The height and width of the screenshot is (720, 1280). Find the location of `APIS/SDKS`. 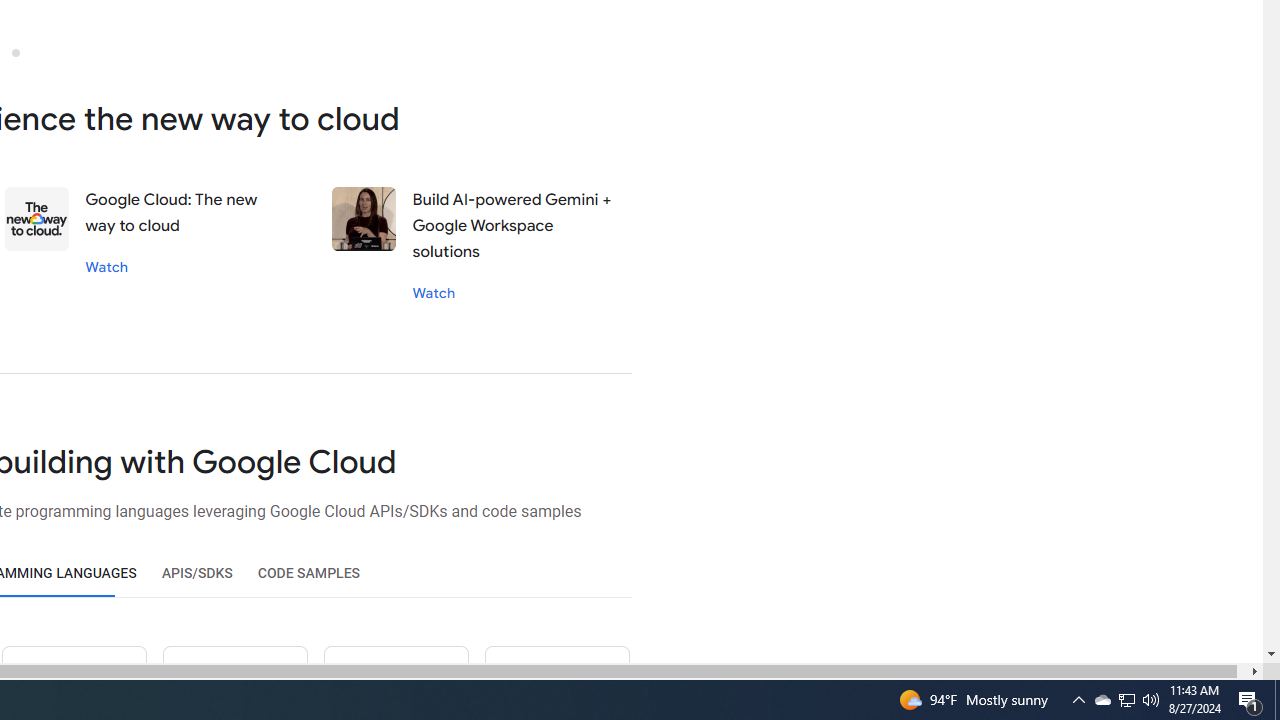

APIS/SDKS is located at coordinates (196, 573).